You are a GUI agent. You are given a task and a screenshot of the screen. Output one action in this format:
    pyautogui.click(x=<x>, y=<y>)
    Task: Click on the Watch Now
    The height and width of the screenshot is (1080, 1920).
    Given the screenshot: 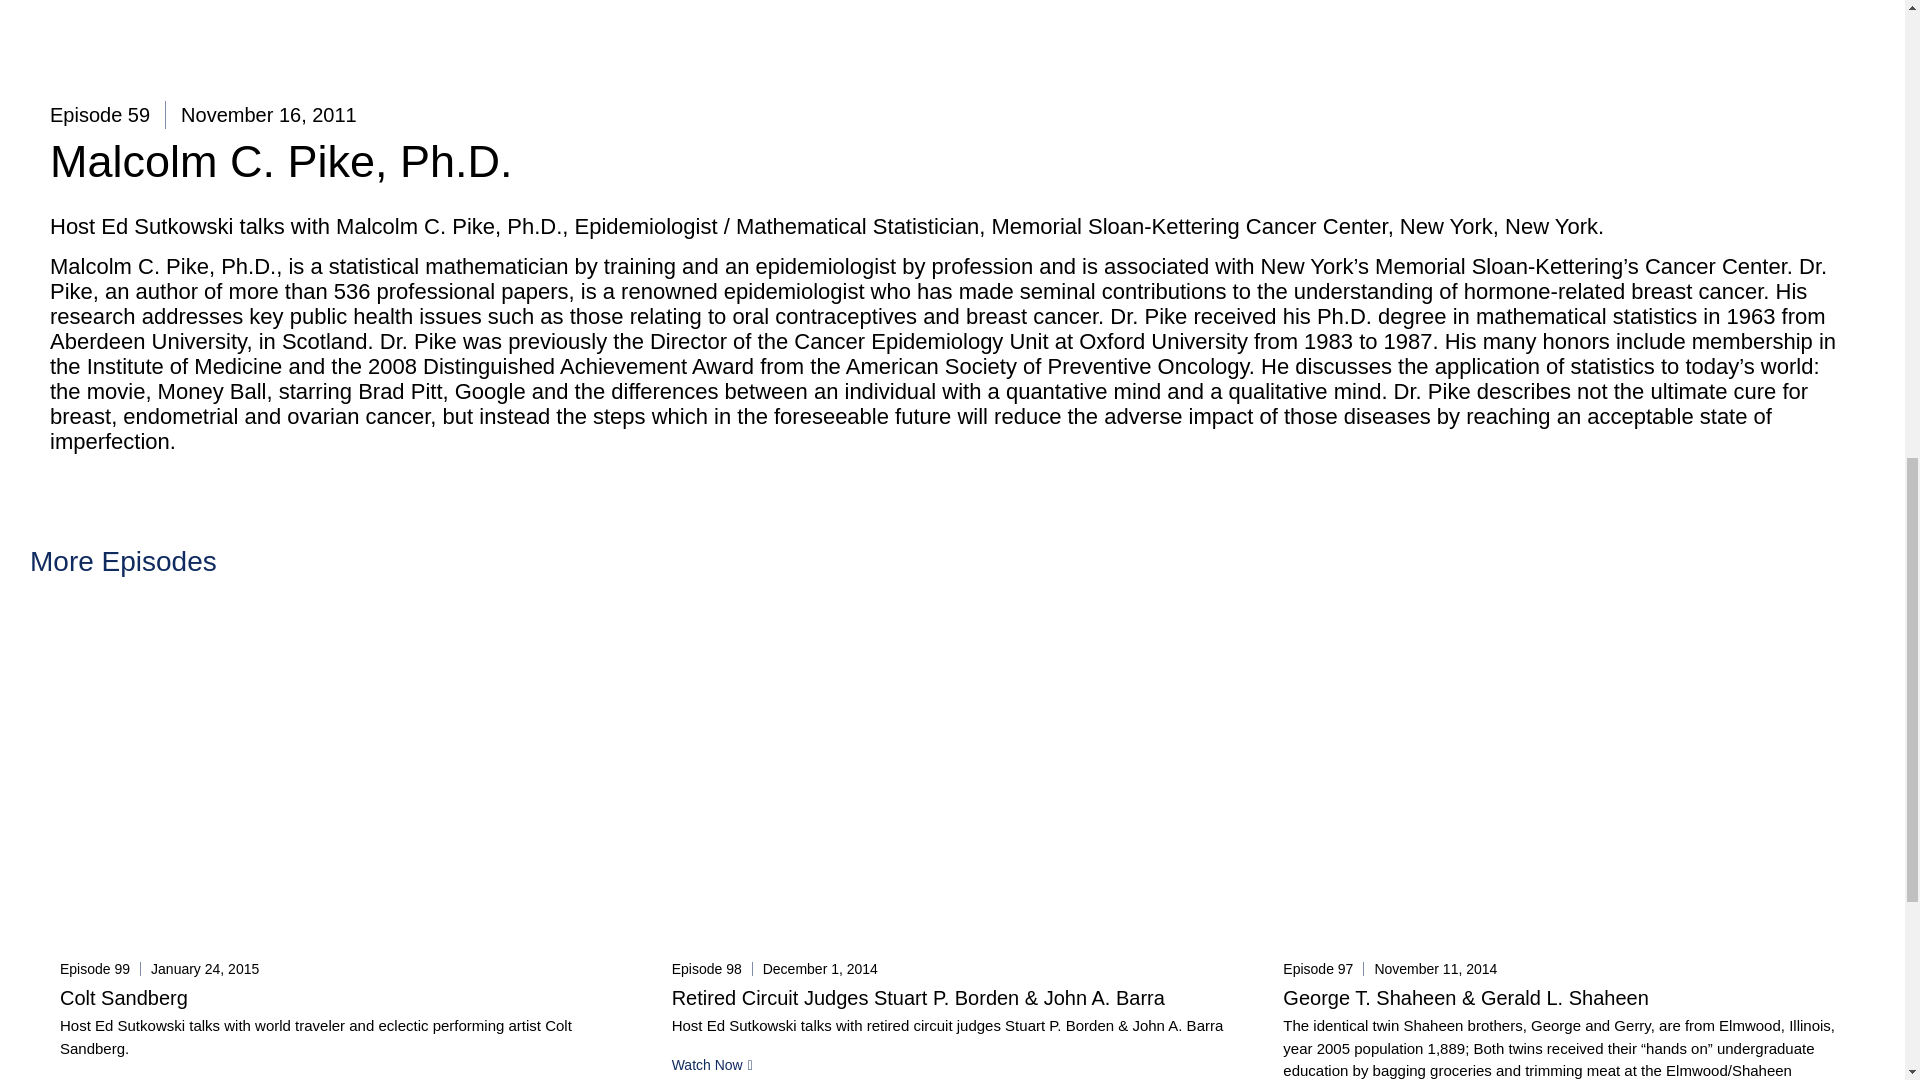 What is the action you would take?
    pyautogui.click(x=712, y=1066)
    